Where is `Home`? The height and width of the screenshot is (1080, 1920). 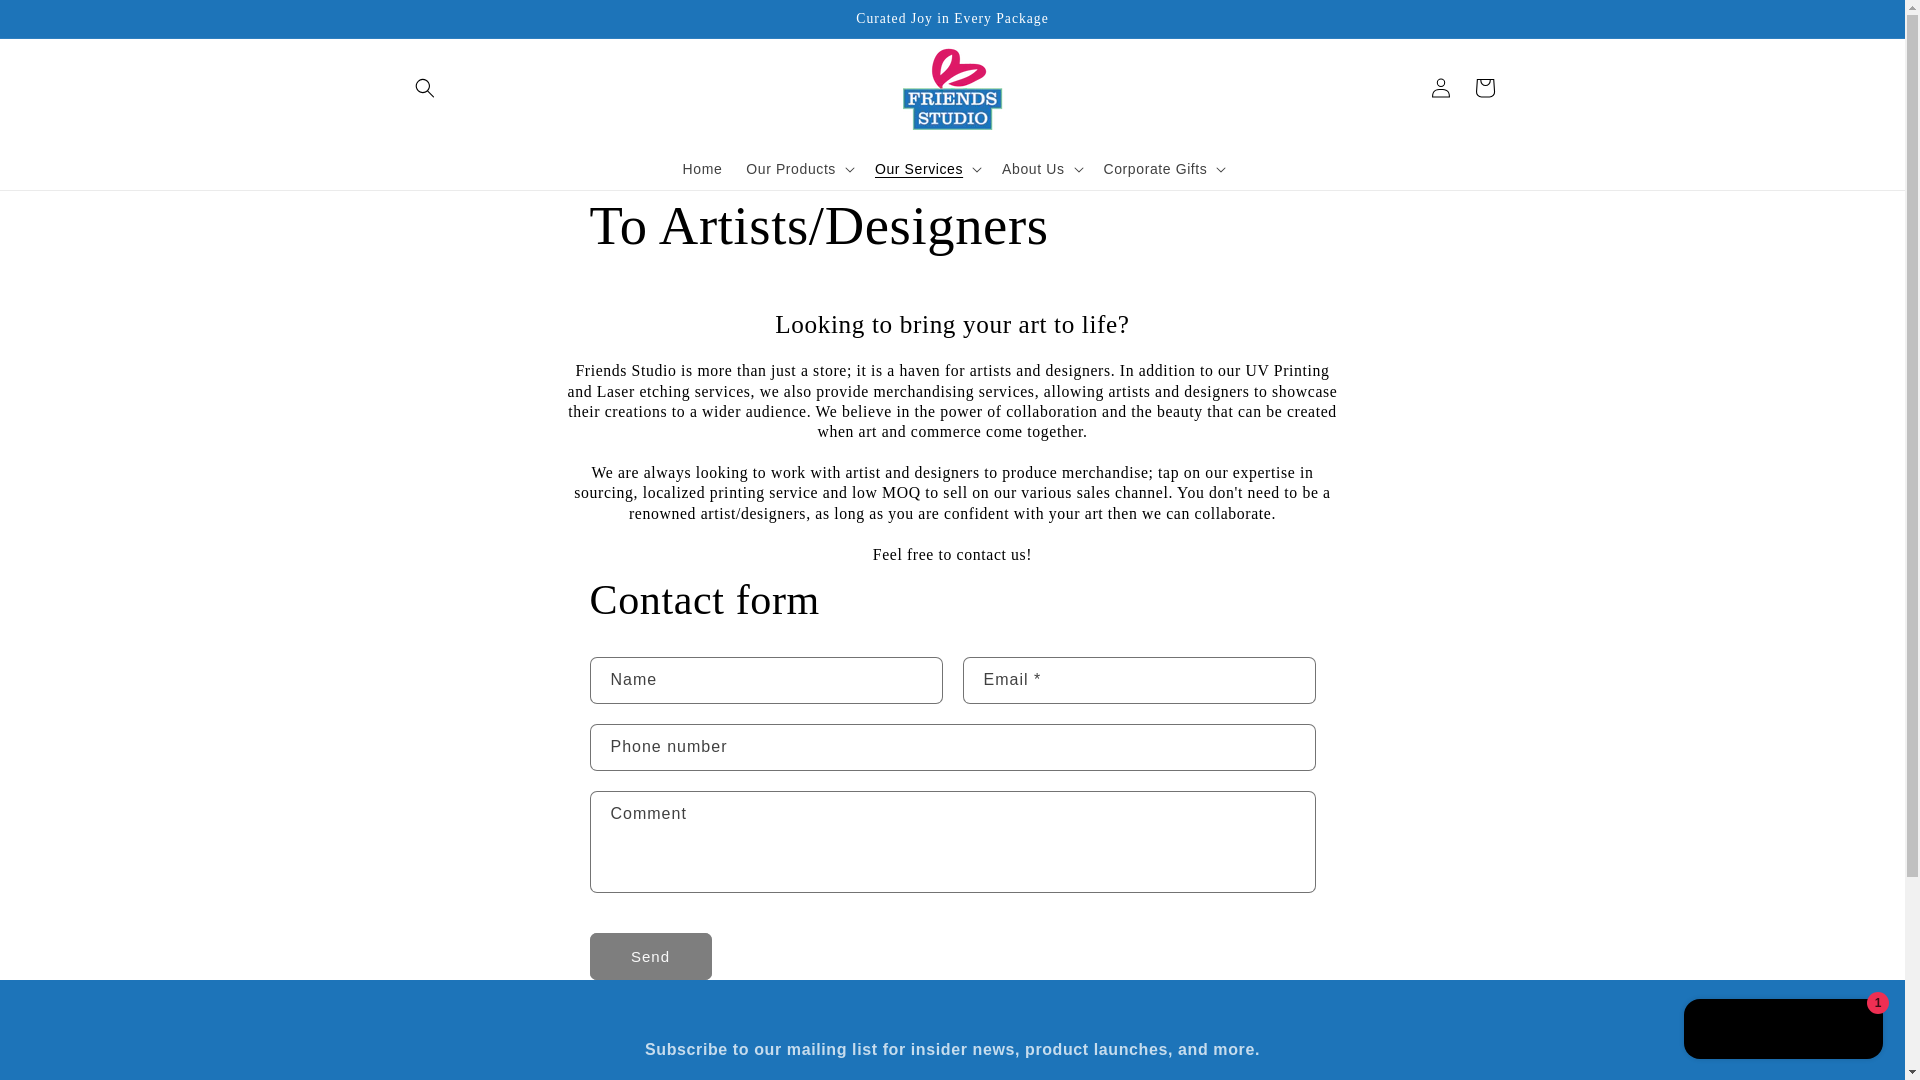 Home is located at coordinates (702, 168).